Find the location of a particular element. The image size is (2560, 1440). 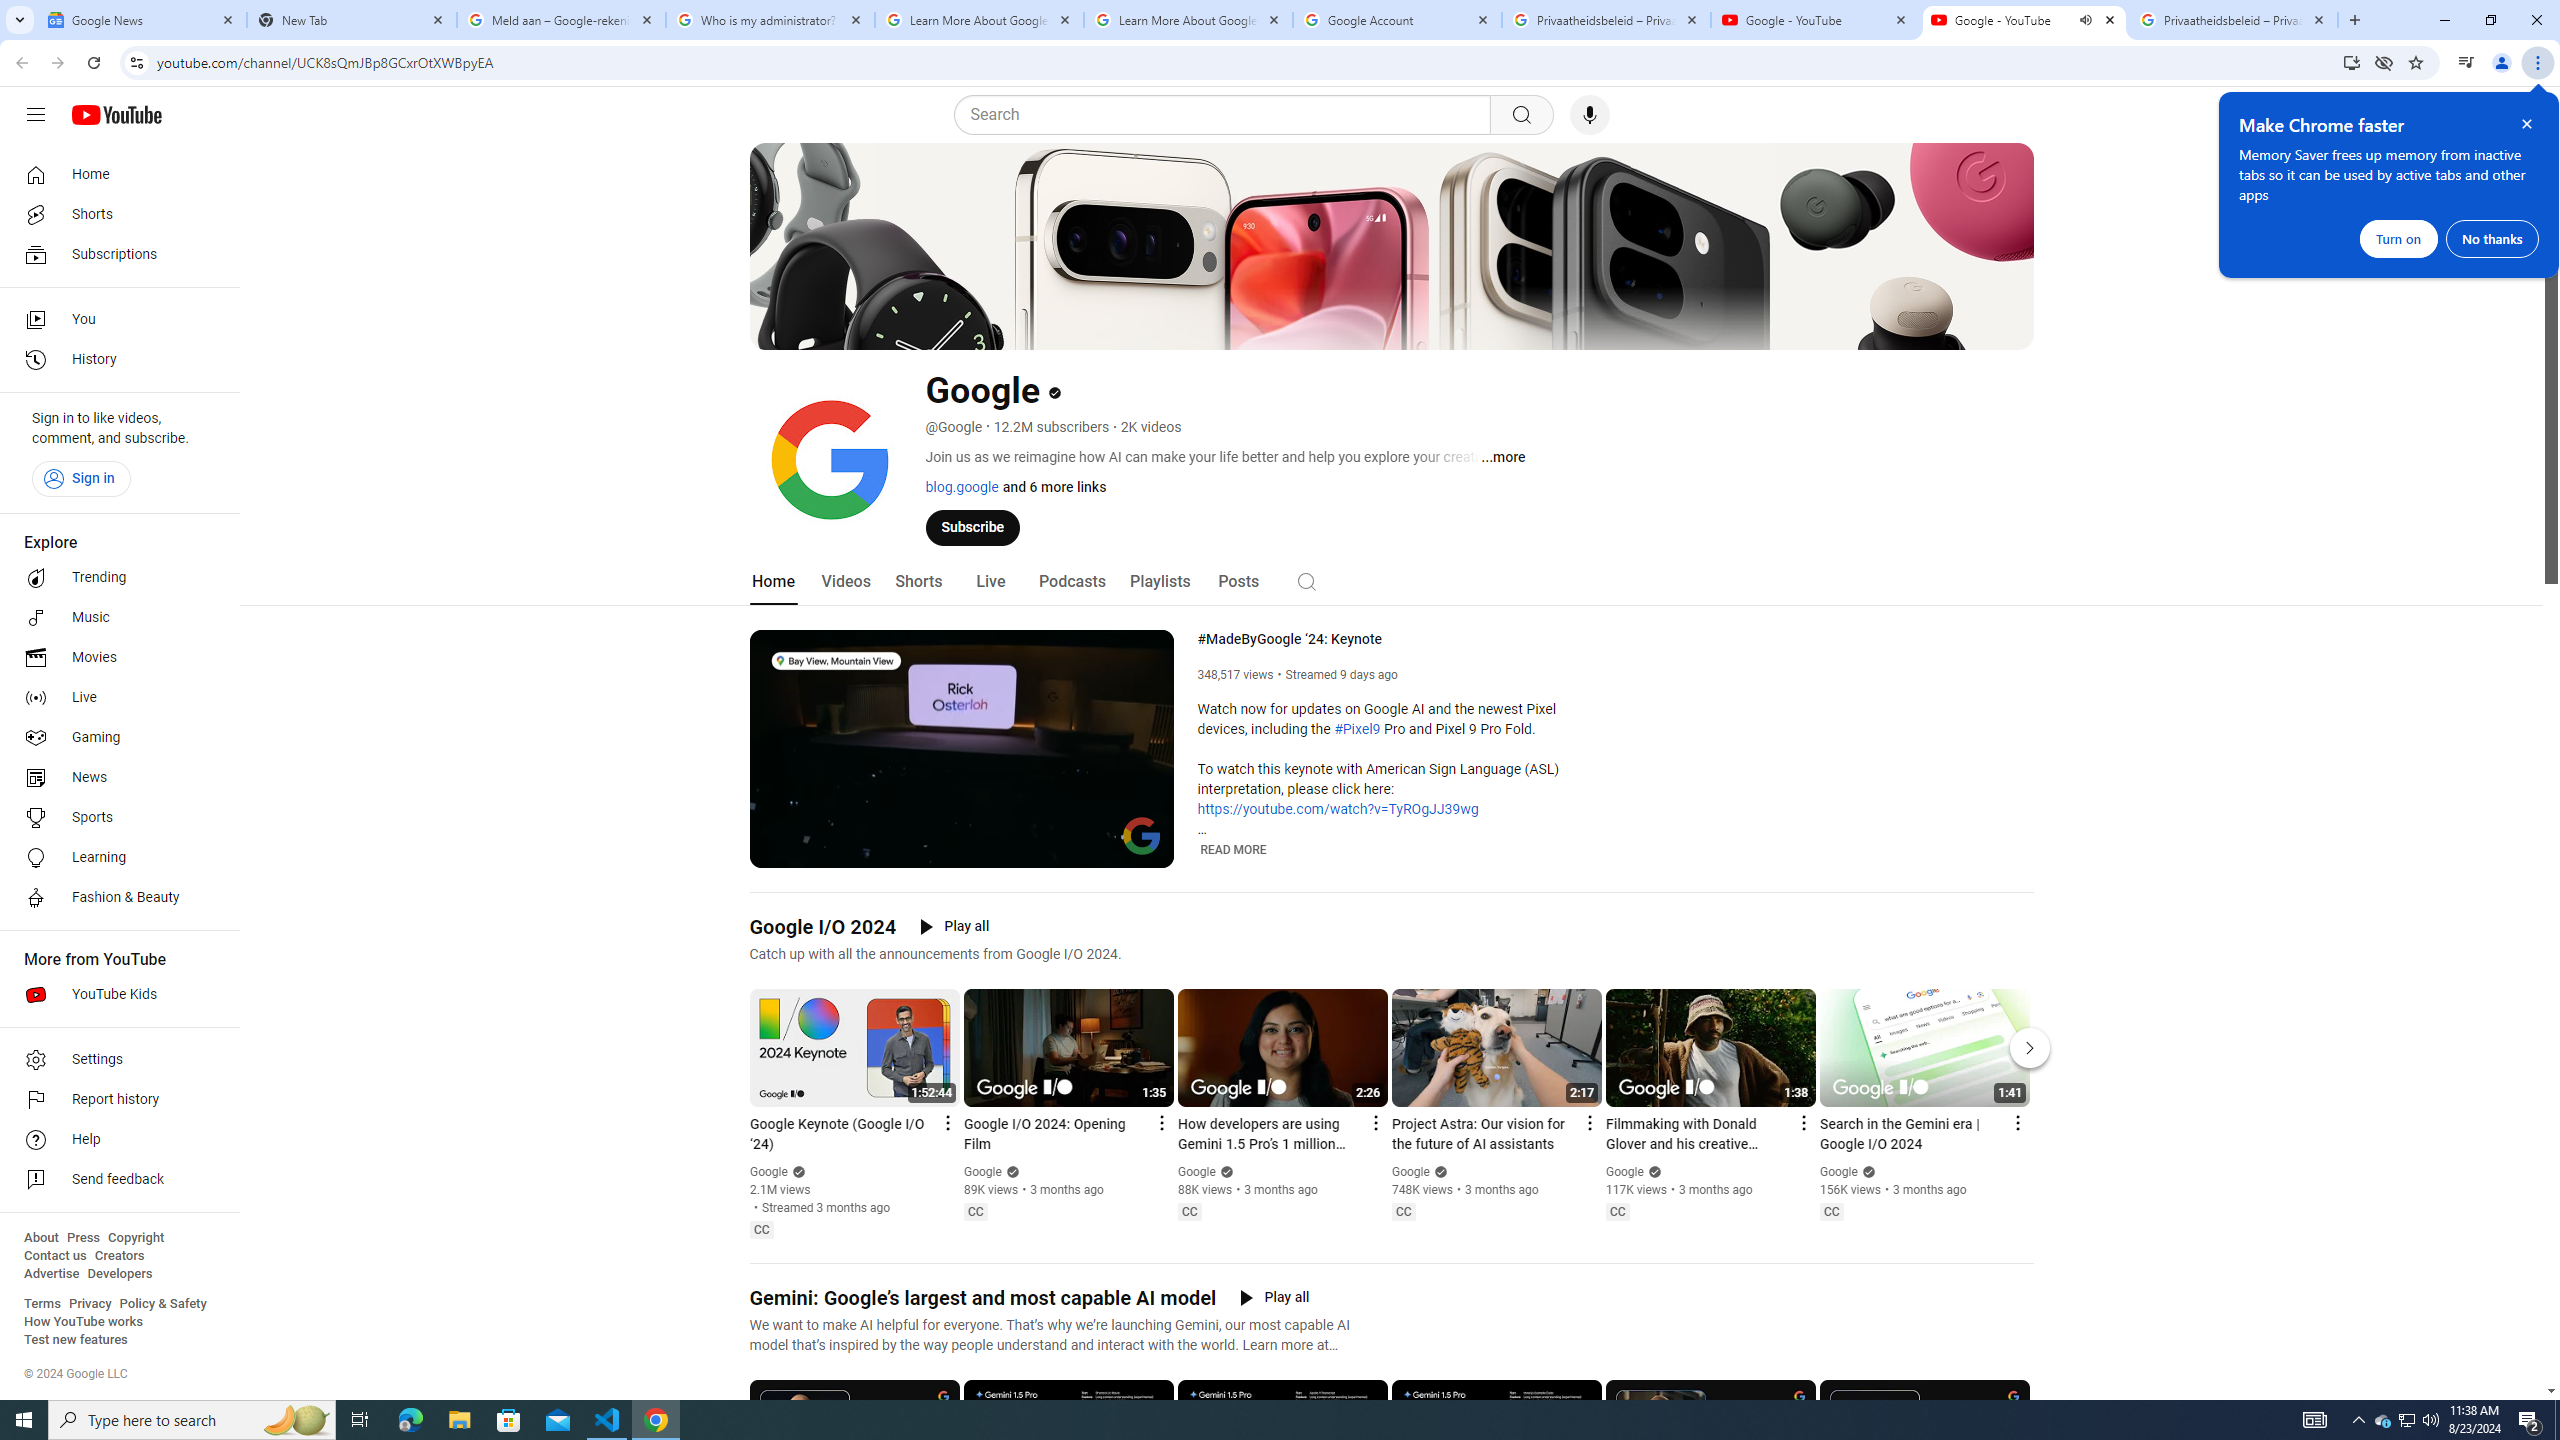

Music is located at coordinates (114, 617).